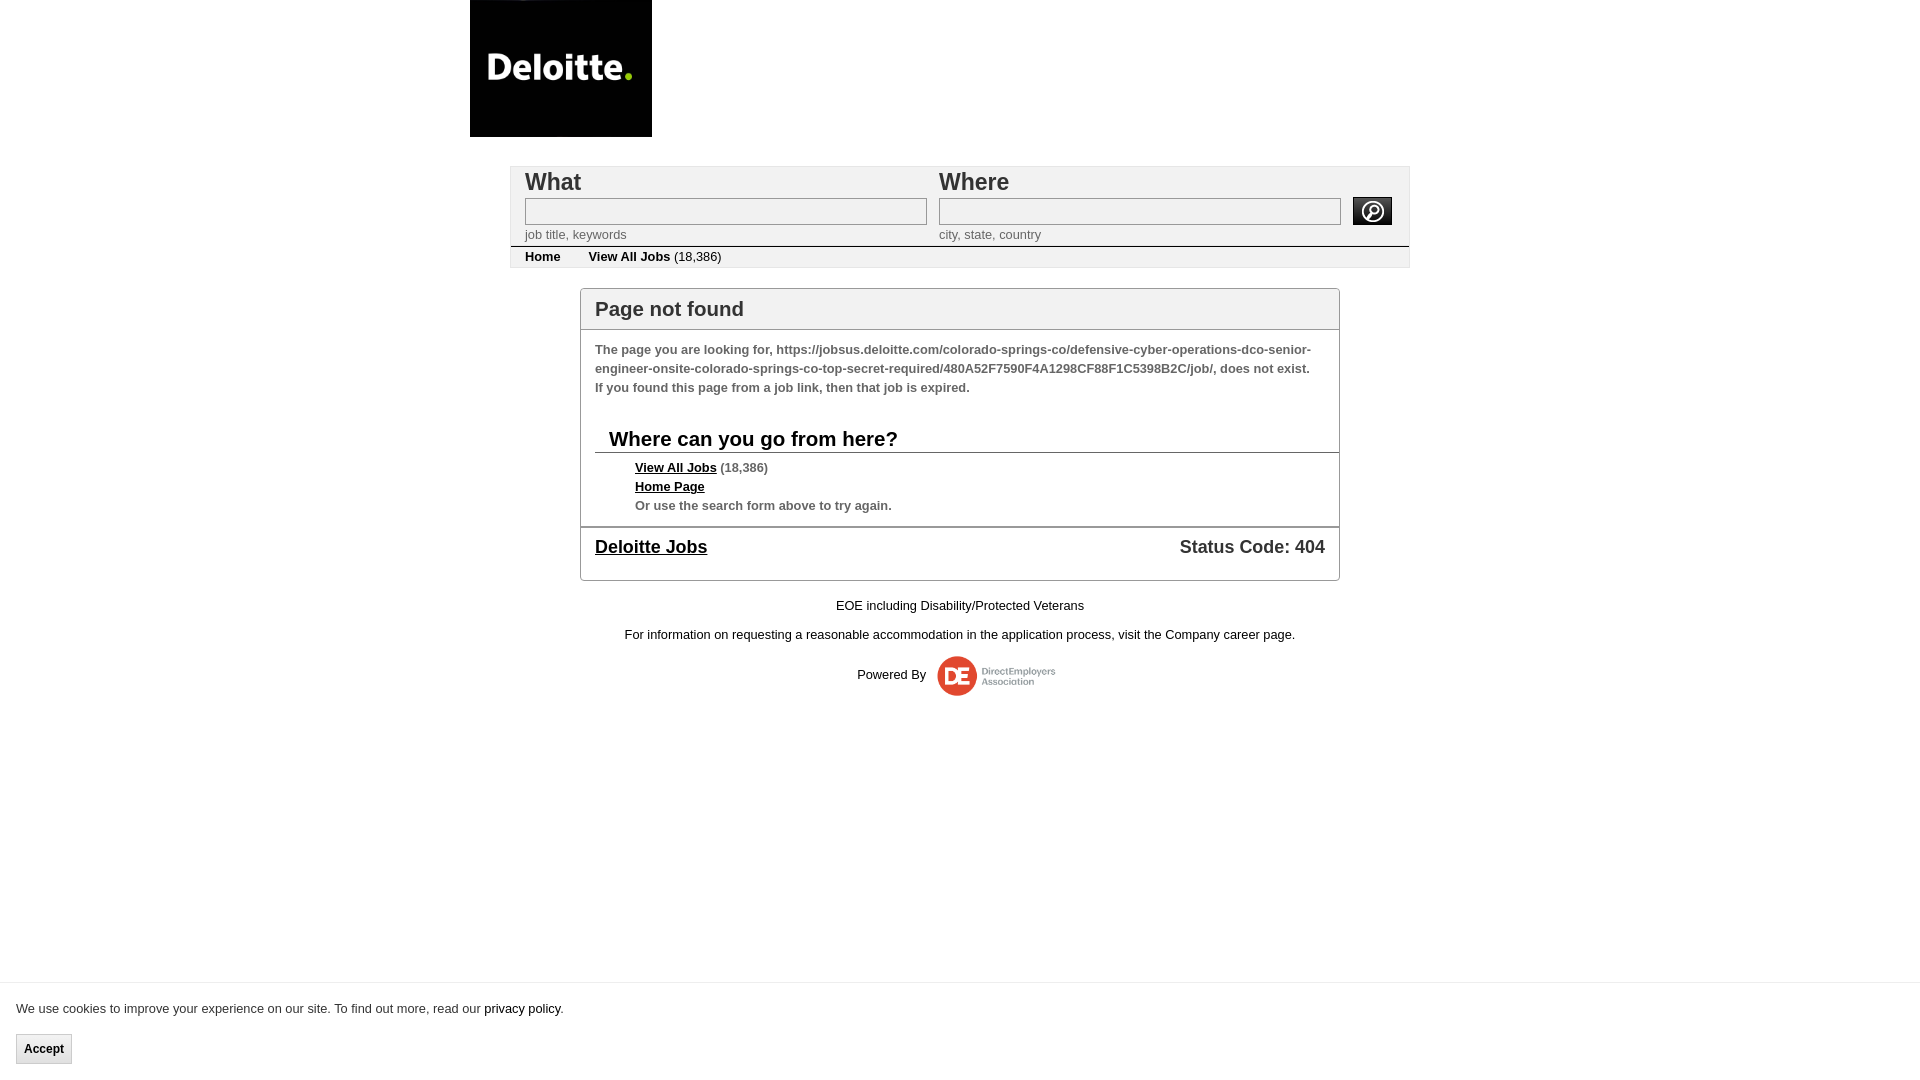 Image resolution: width=1920 pixels, height=1080 pixels. Describe the element at coordinates (1372, 209) in the screenshot. I see `Submit Search` at that location.